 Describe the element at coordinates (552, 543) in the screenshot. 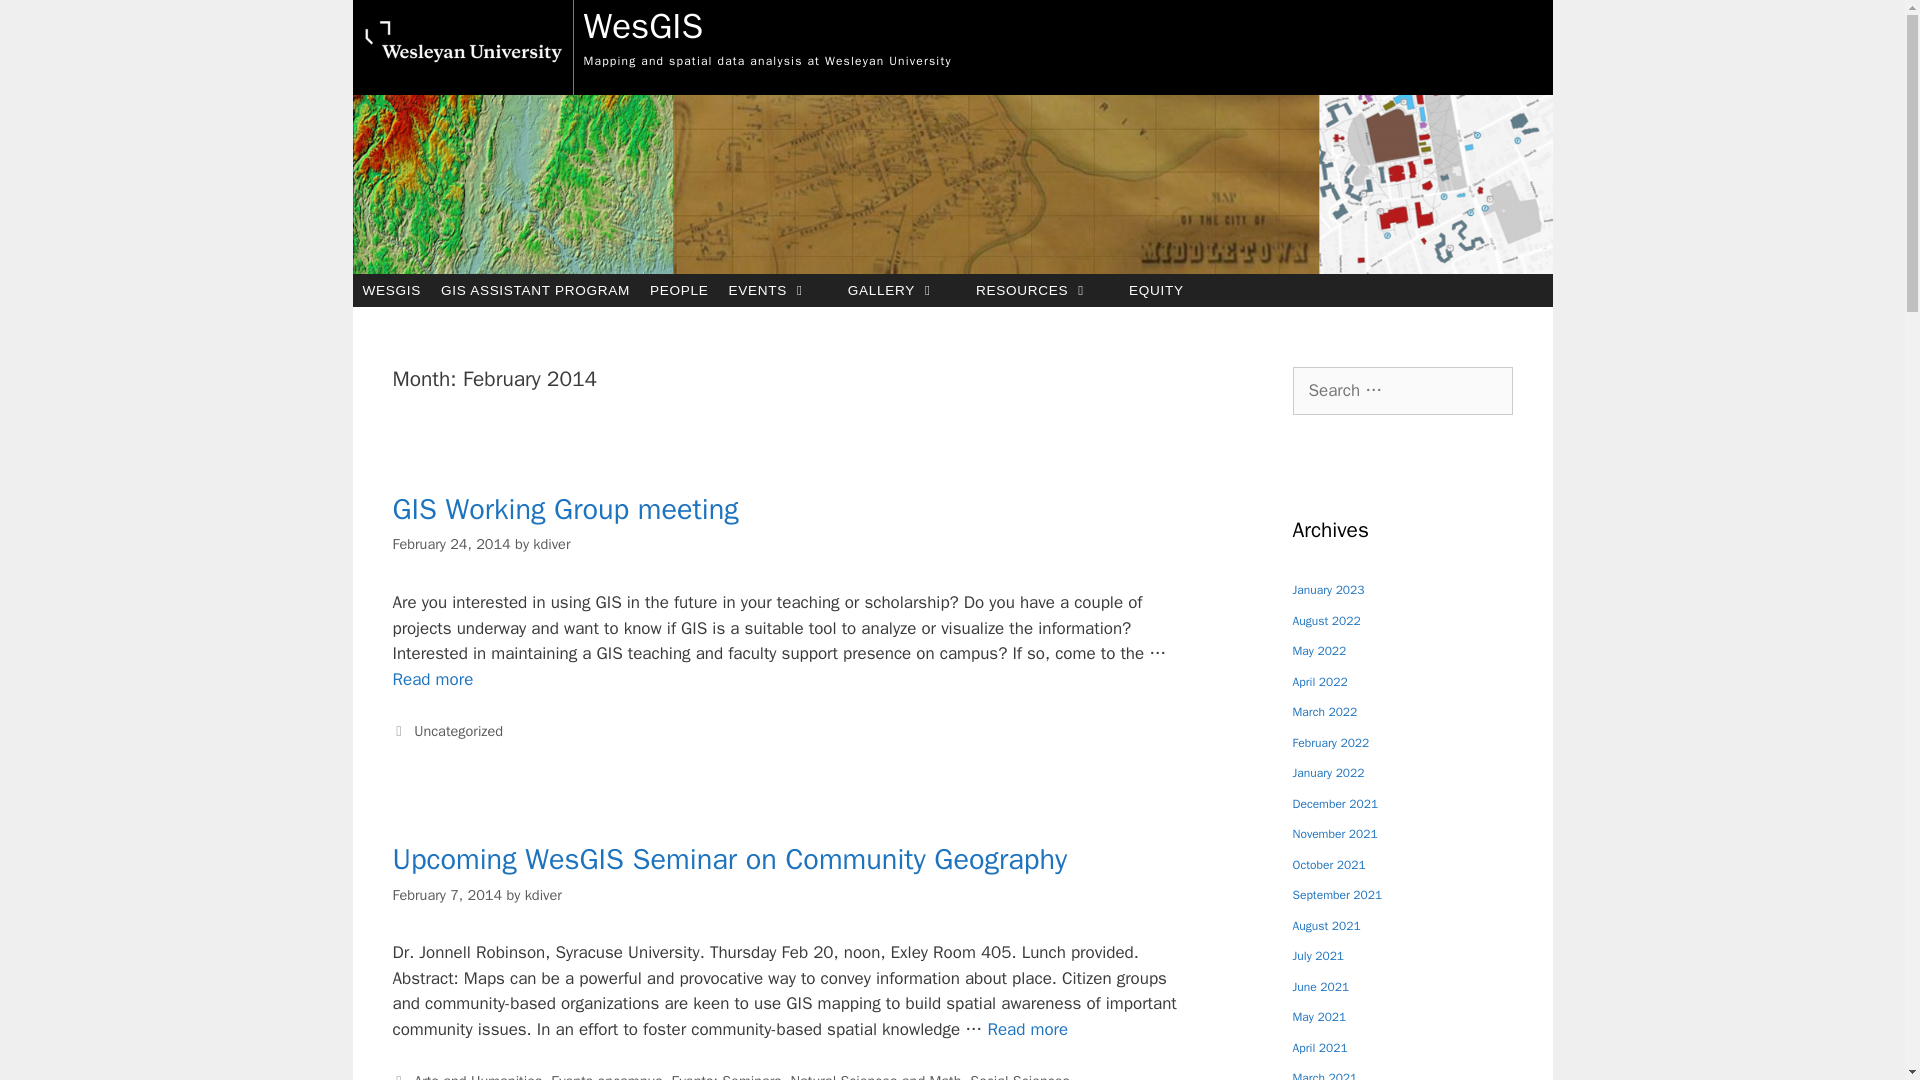

I see `kdiver` at that location.